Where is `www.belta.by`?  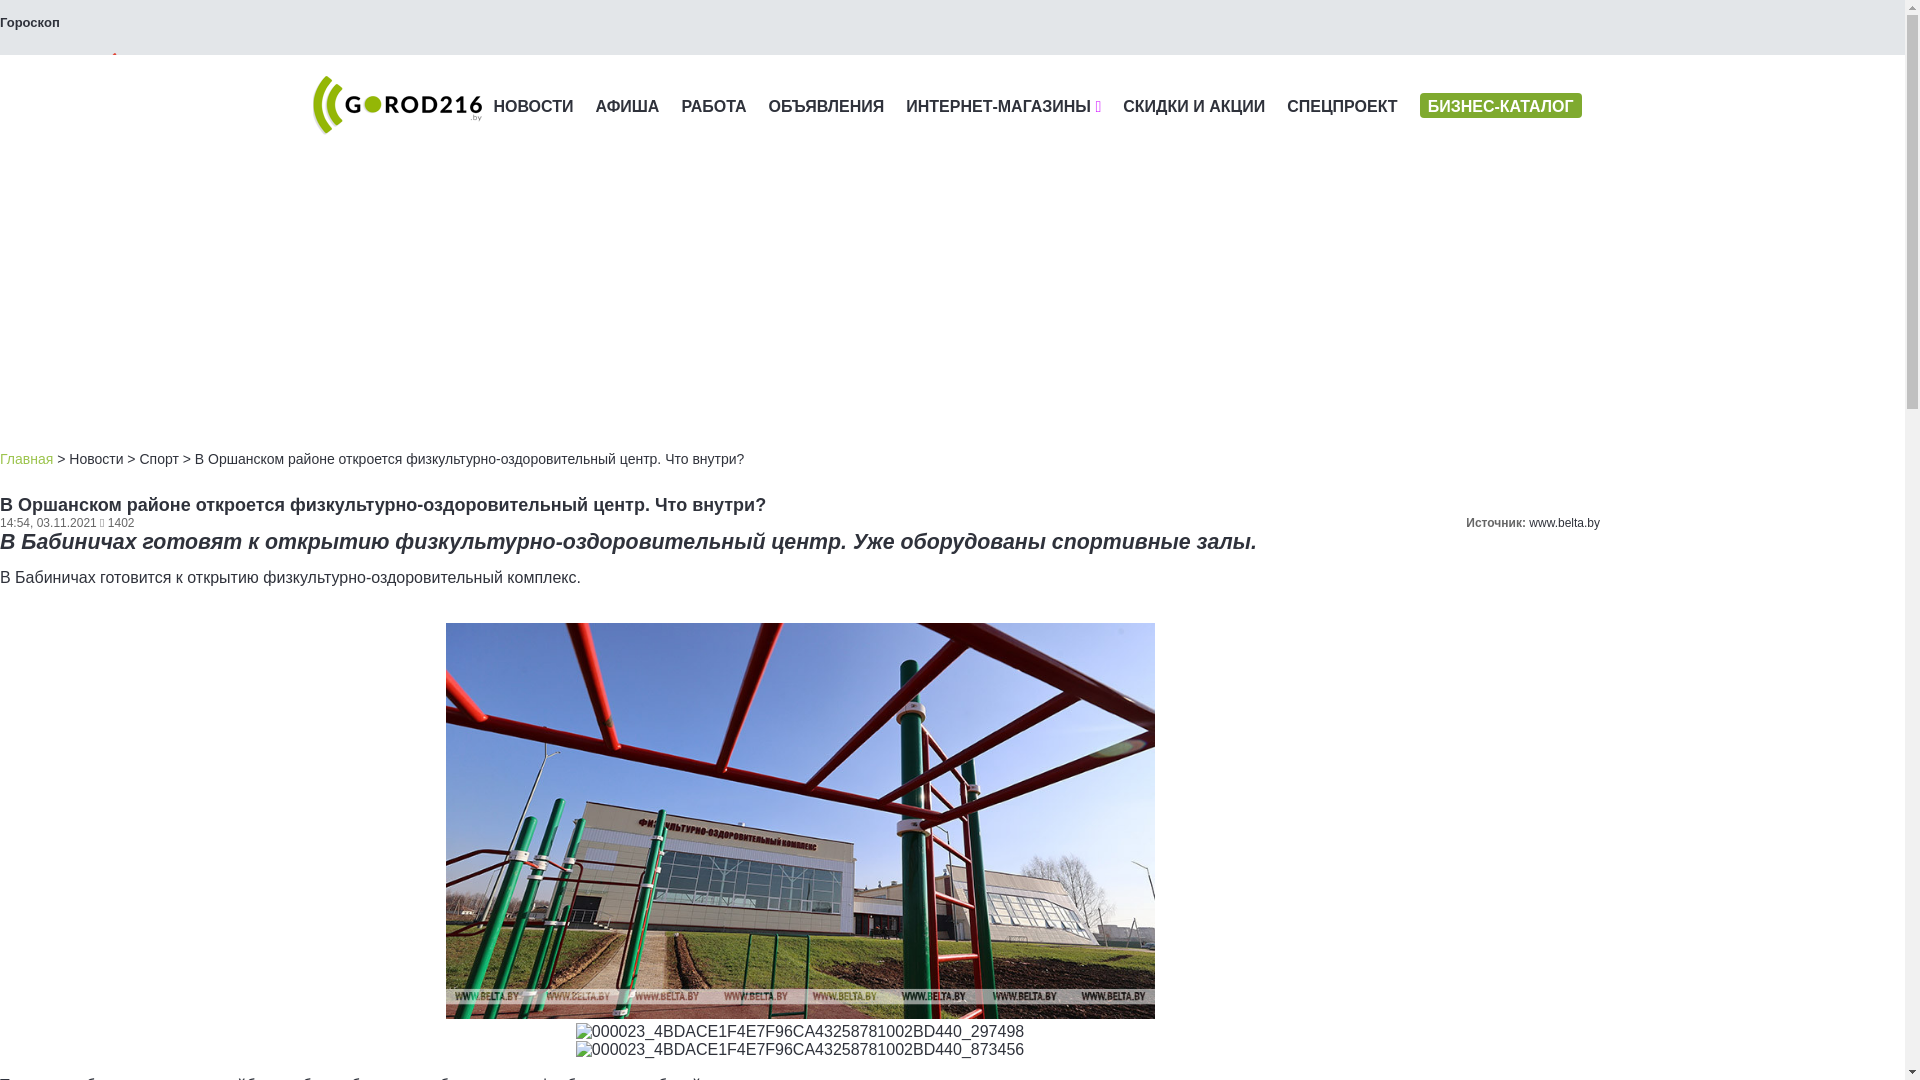 www.belta.by is located at coordinates (1564, 523).